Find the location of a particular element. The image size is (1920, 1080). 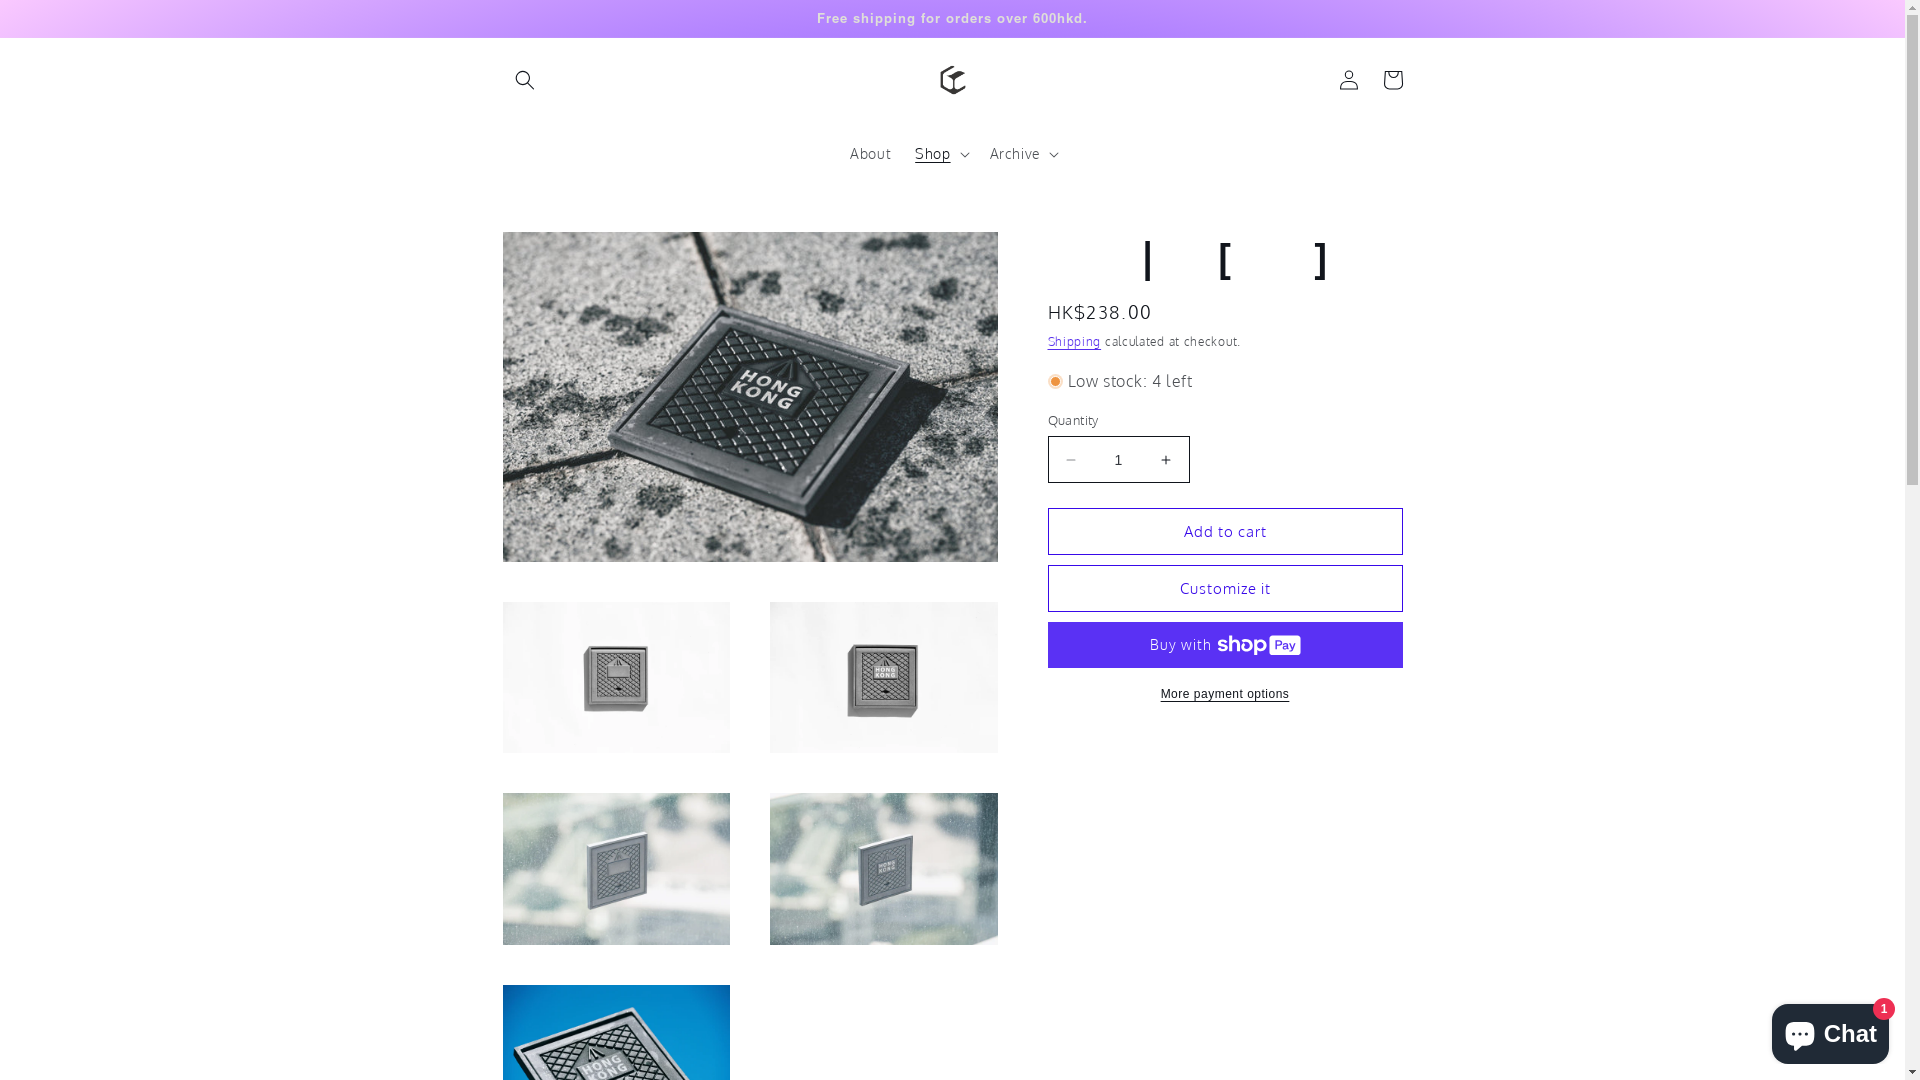

About is located at coordinates (870, 154).